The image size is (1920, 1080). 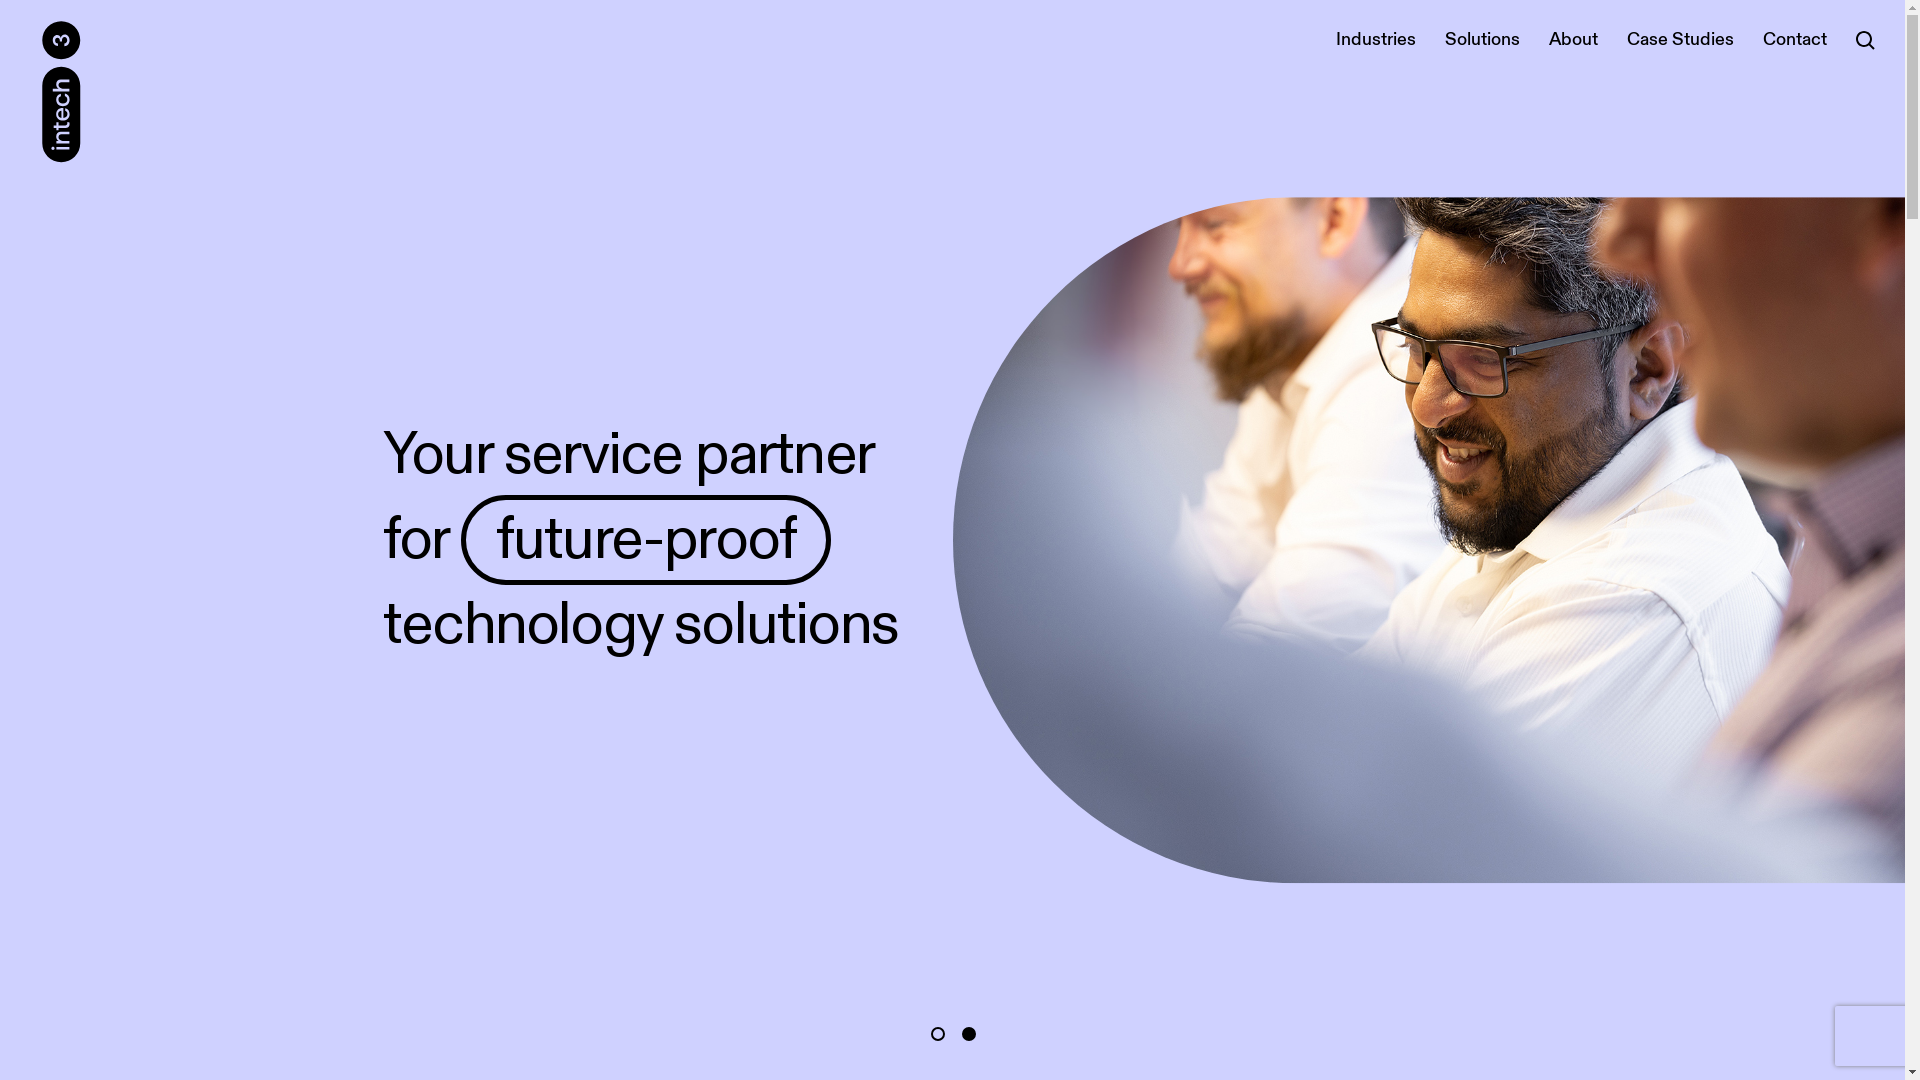 What do you see at coordinates (1795, 40) in the screenshot?
I see `Contact` at bounding box center [1795, 40].